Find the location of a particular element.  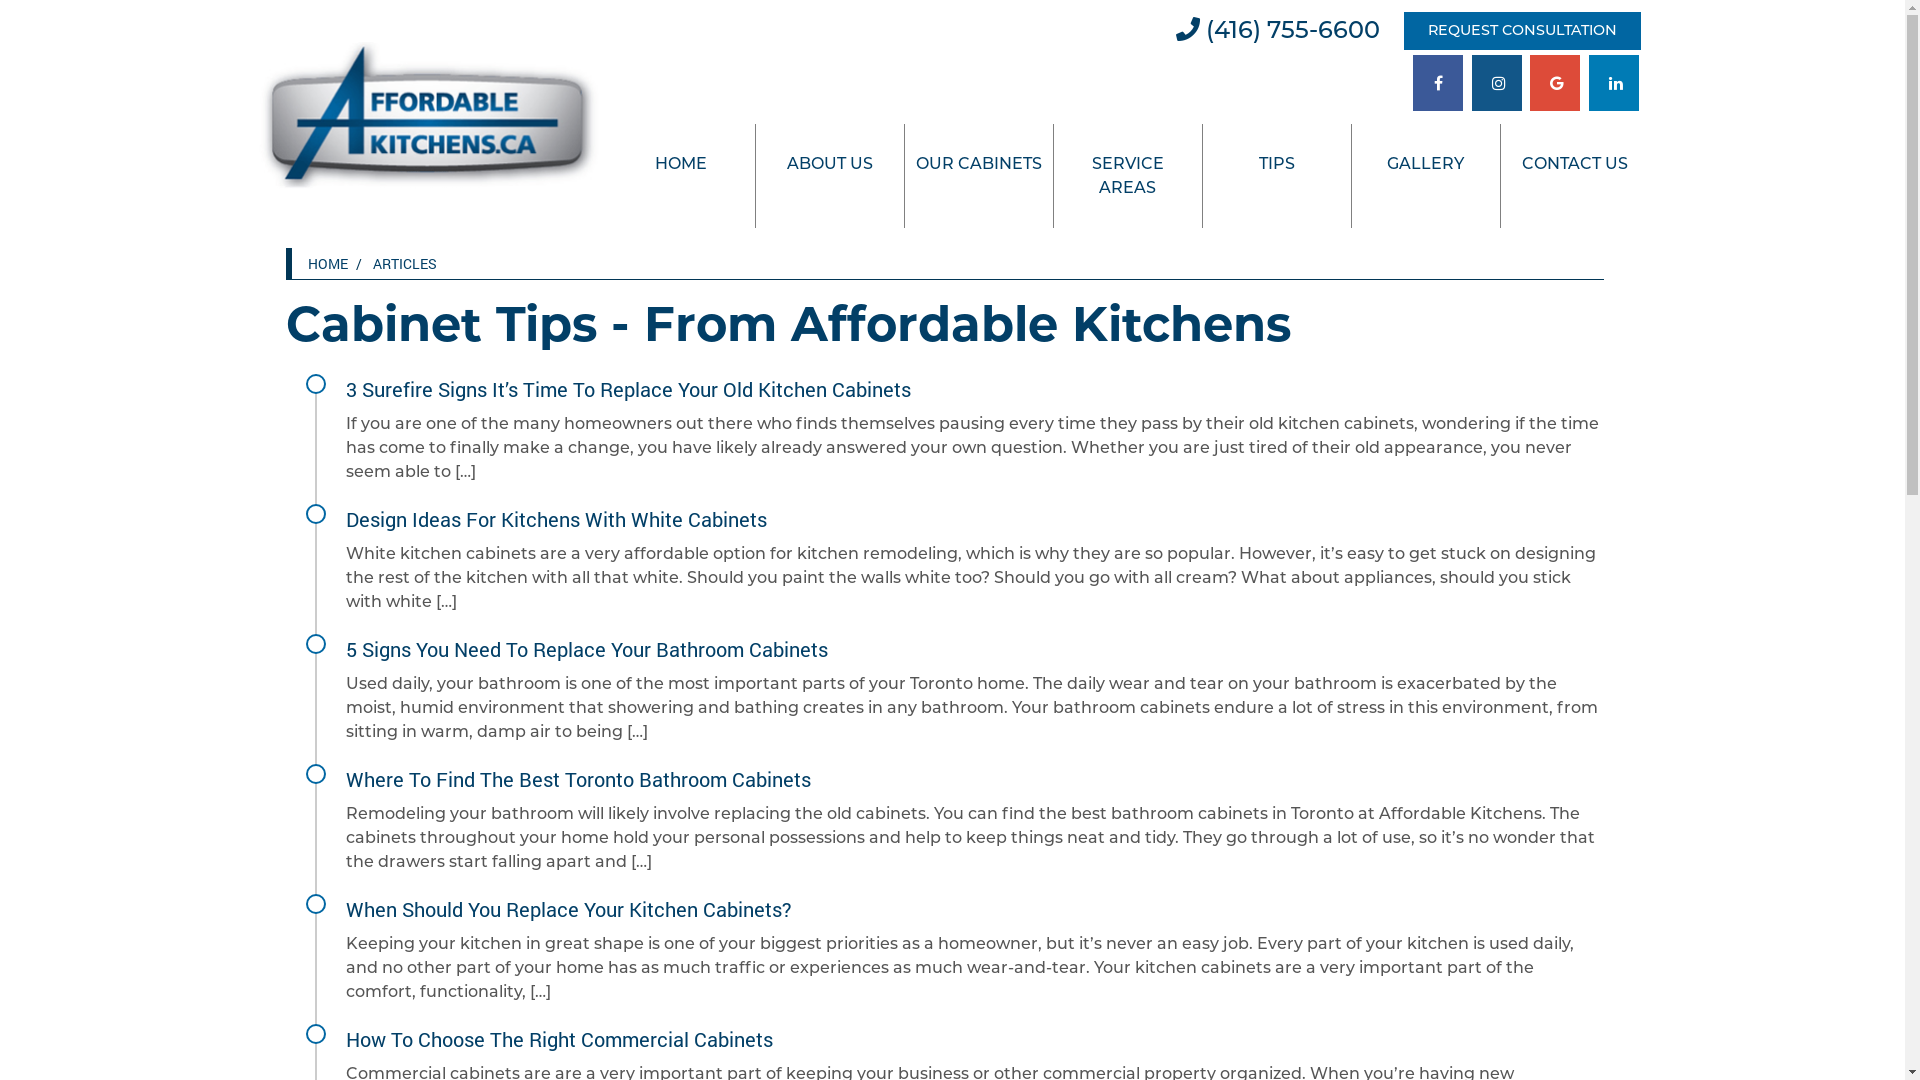

HOME is located at coordinates (328, 264).